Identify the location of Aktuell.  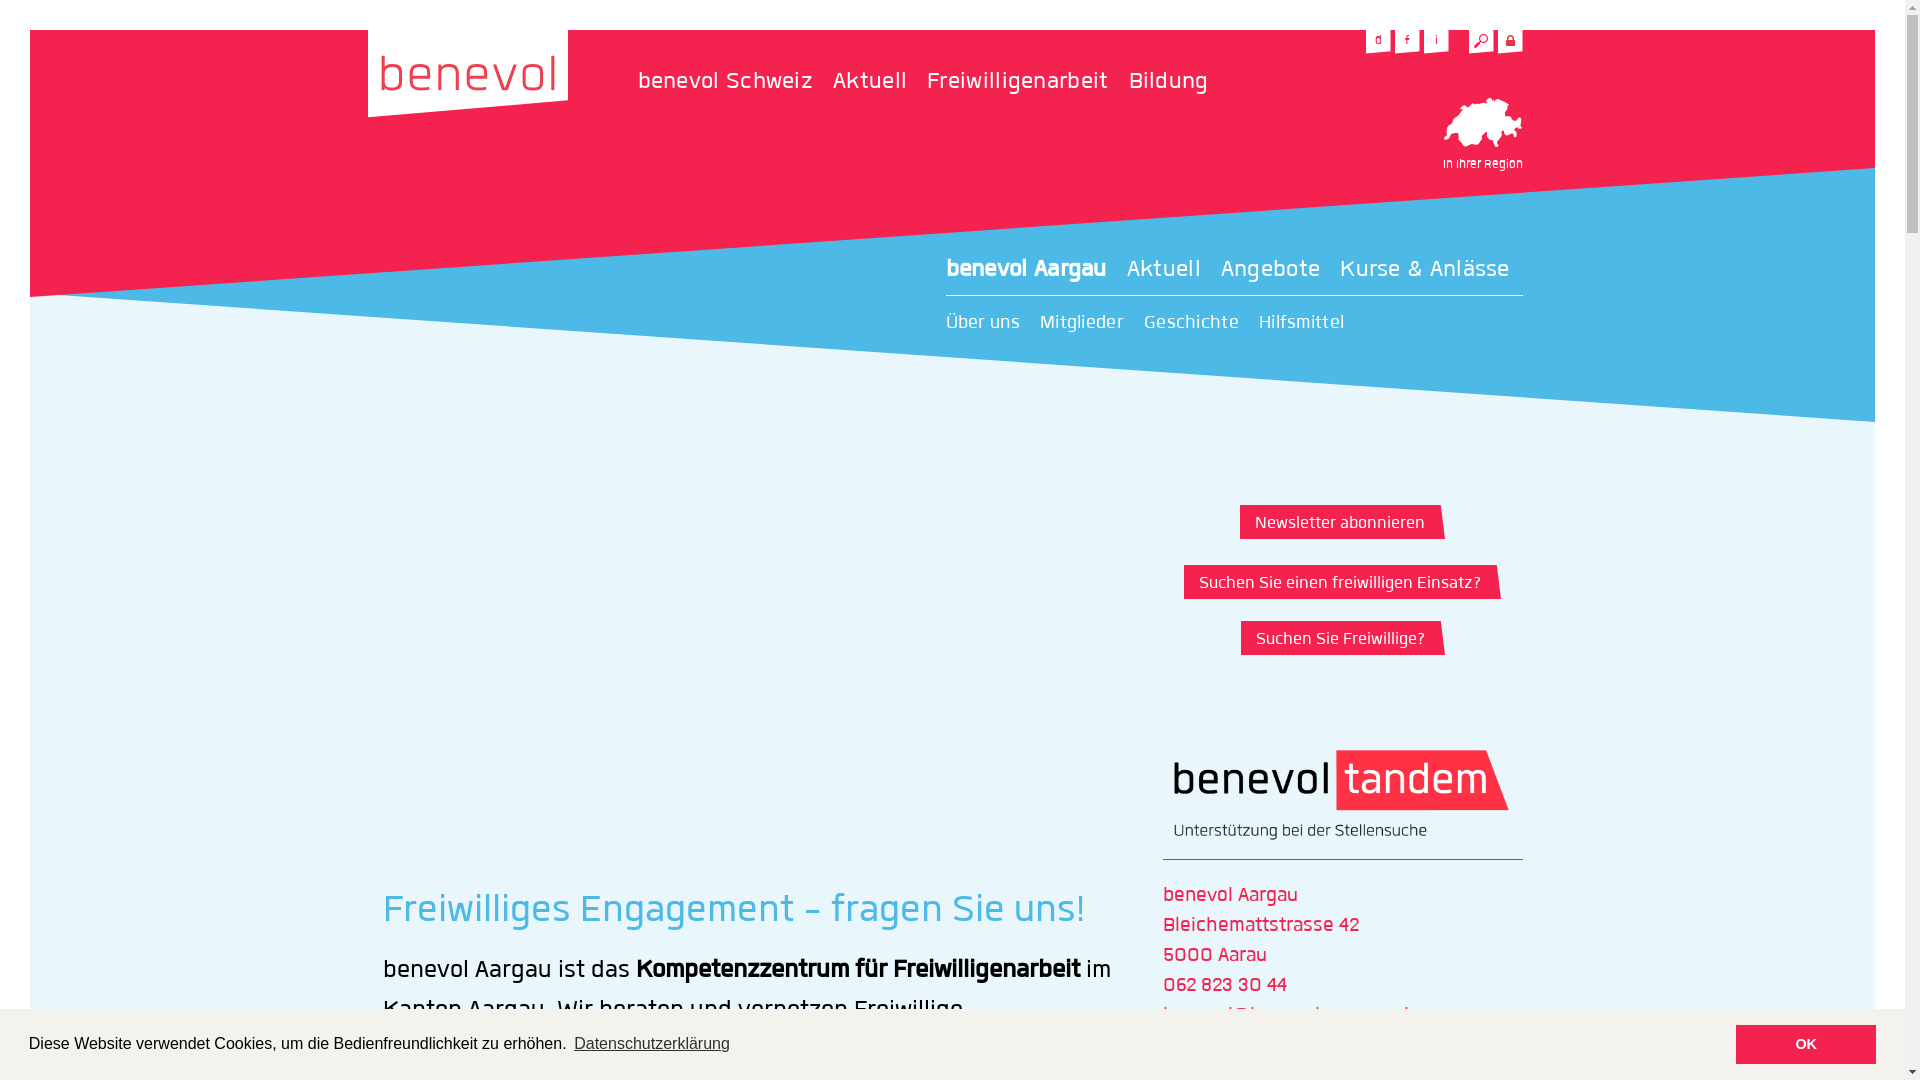
(880, 82).